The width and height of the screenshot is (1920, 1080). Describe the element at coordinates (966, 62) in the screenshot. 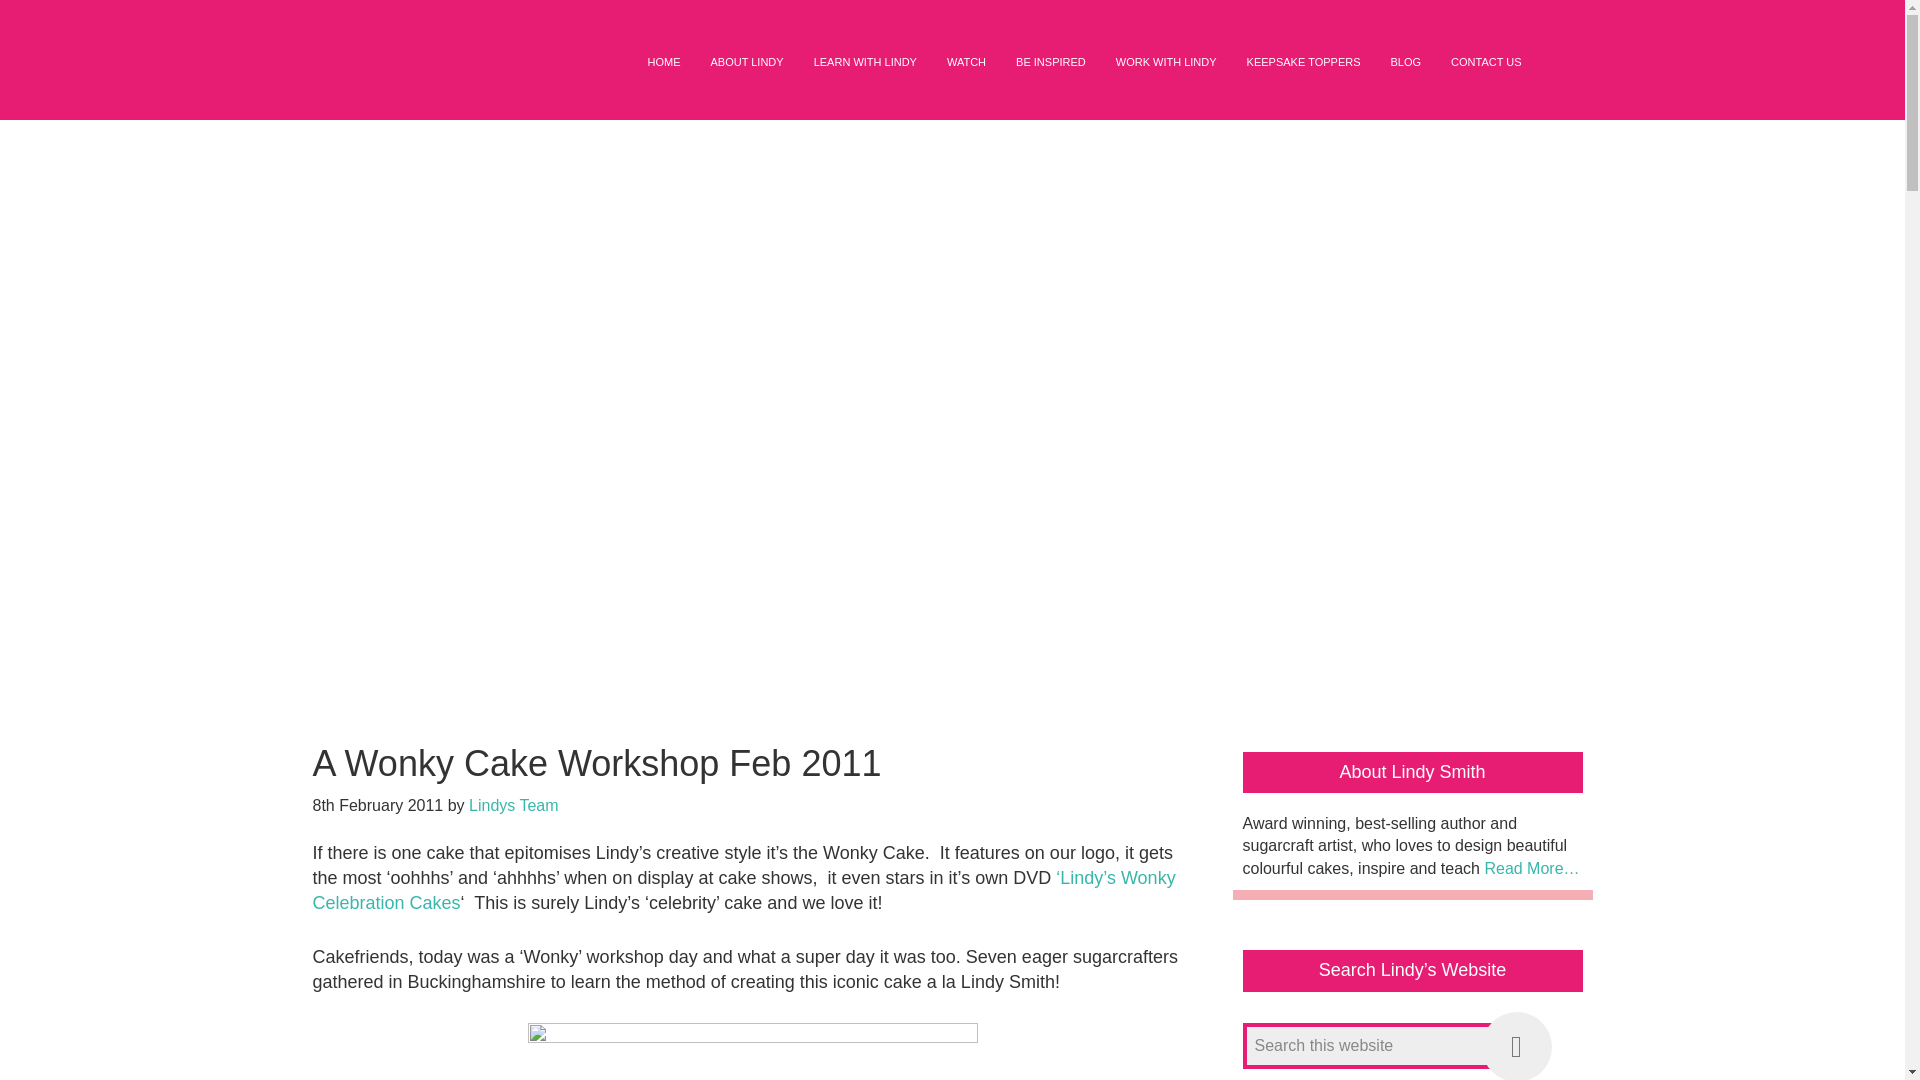

I see `WATCH` at that location.